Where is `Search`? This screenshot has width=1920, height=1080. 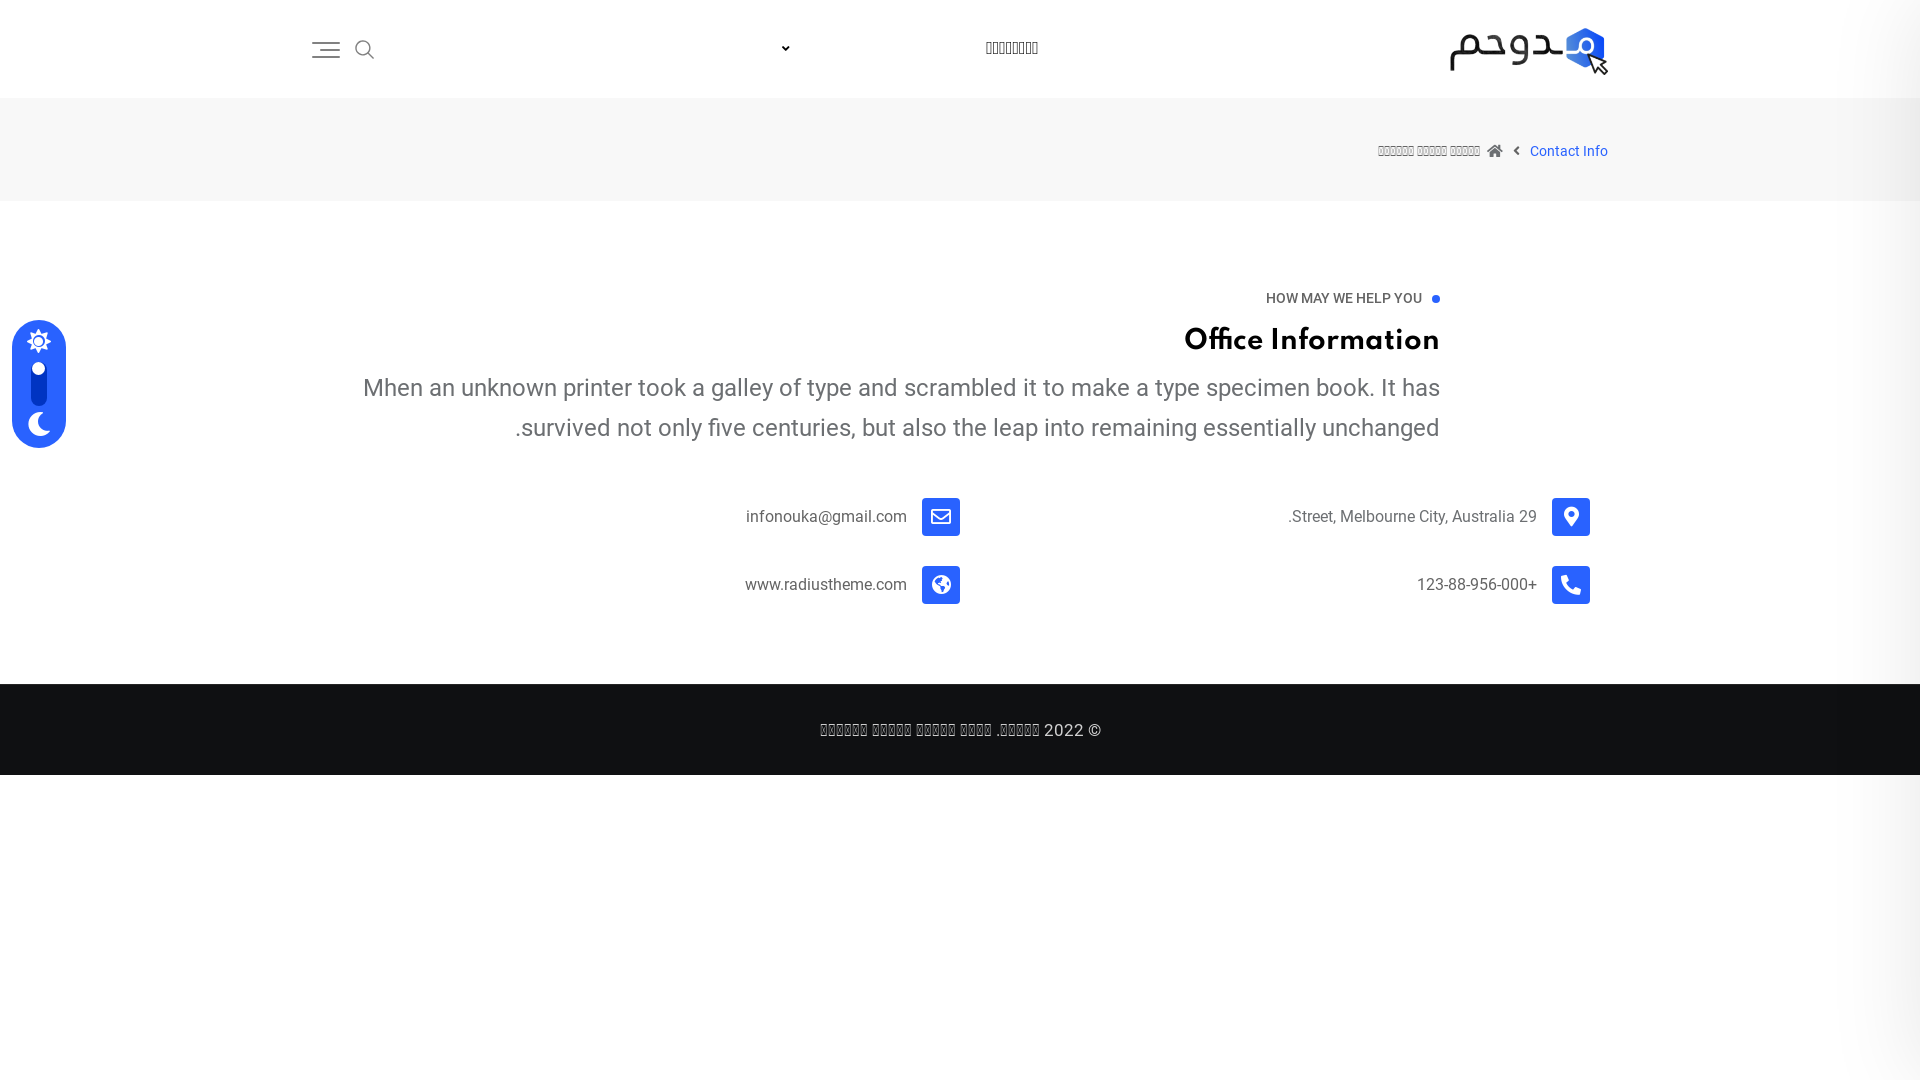
Search is located at coordinates (365, 48).